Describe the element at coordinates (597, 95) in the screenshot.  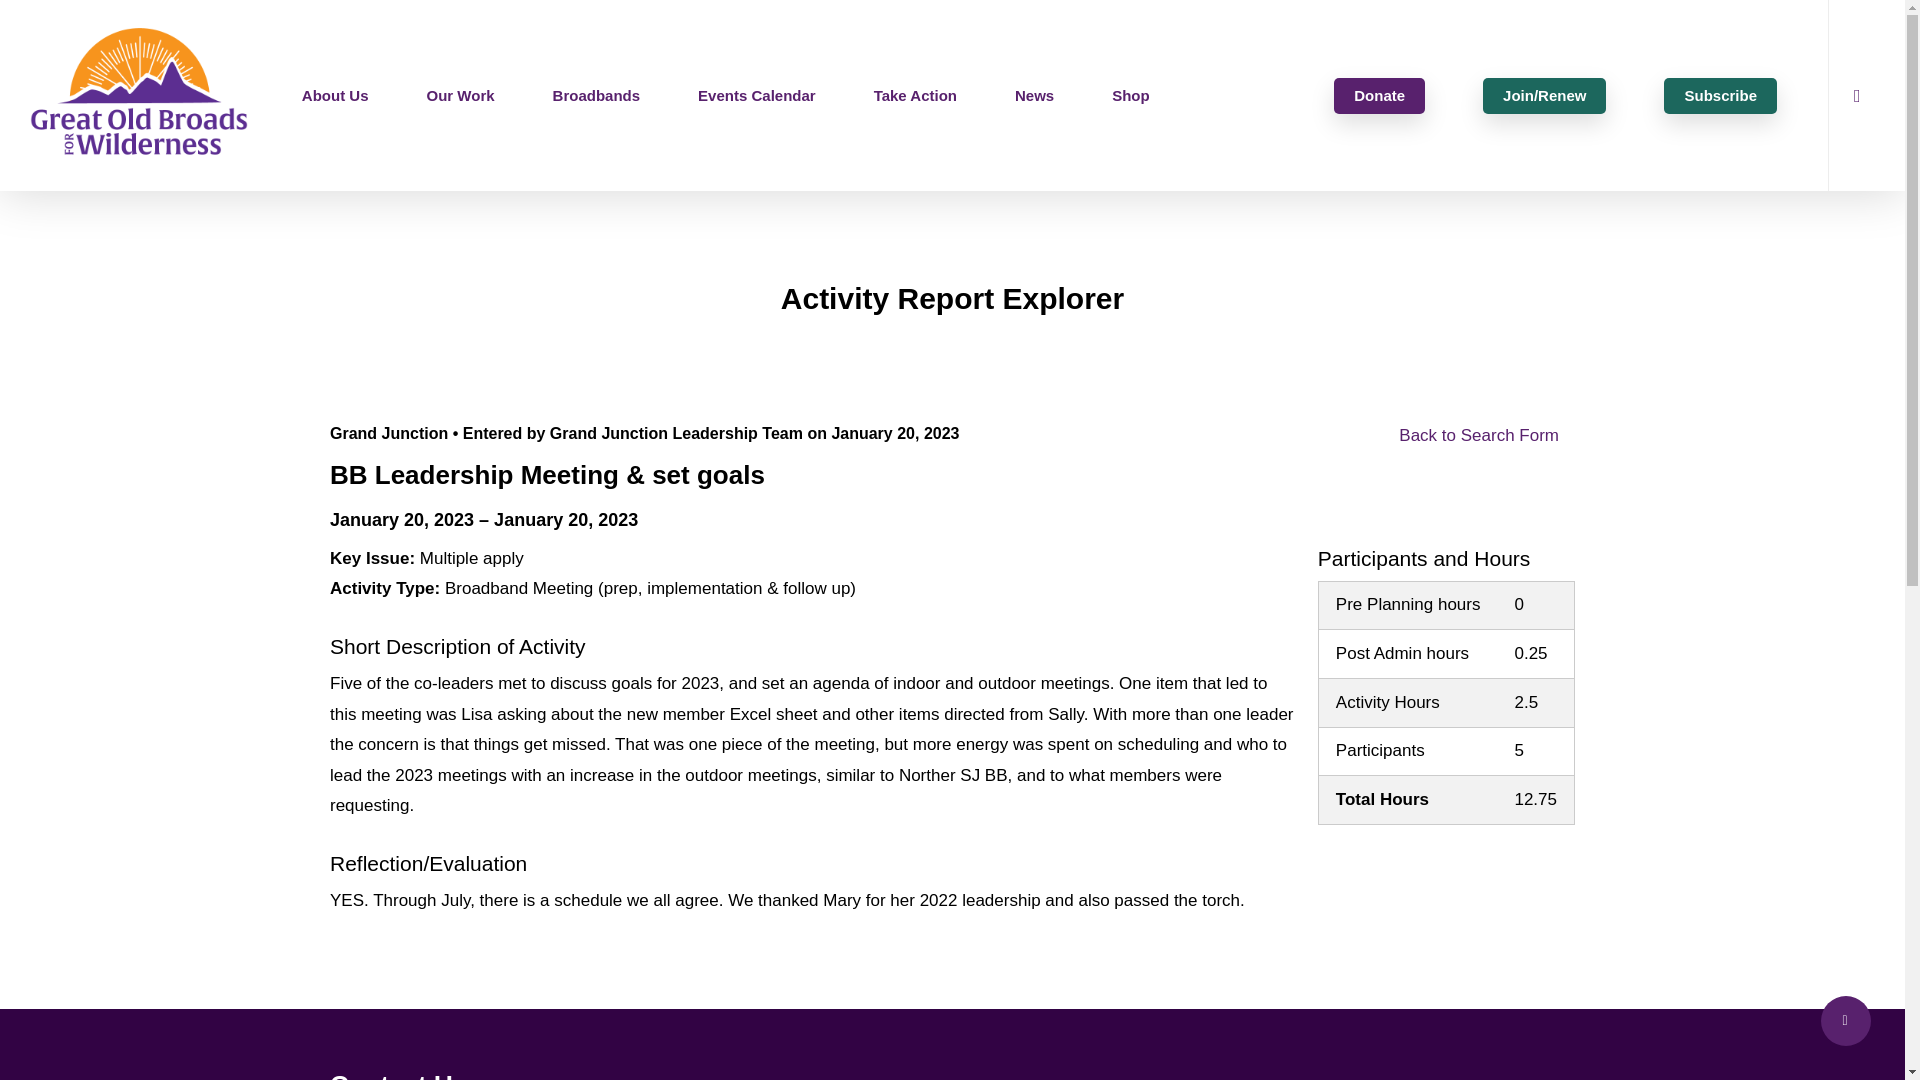
I see `Broadbands` at that location.